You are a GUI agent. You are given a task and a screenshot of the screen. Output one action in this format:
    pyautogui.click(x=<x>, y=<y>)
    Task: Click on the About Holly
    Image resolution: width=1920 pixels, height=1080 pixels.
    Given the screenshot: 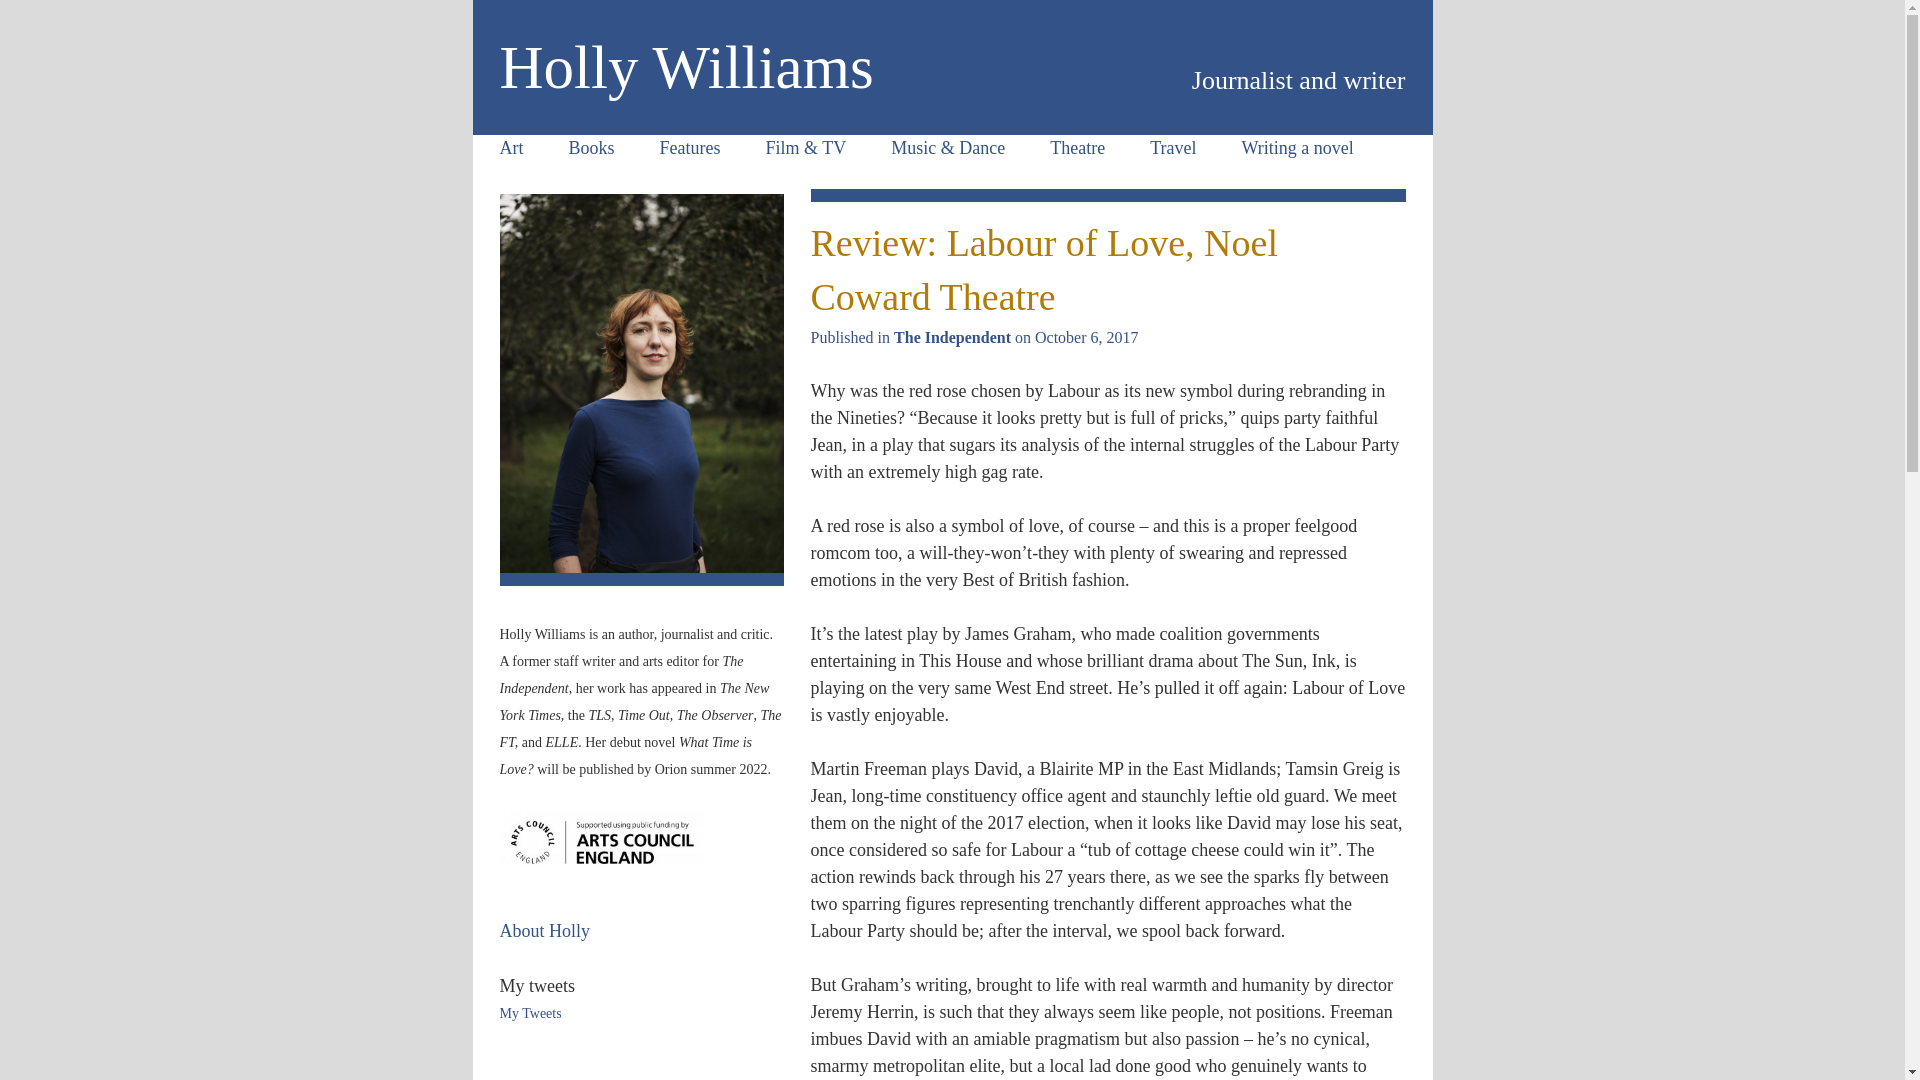 What is the action you would take?
    pyautogui.click(x=545, y=930)
    